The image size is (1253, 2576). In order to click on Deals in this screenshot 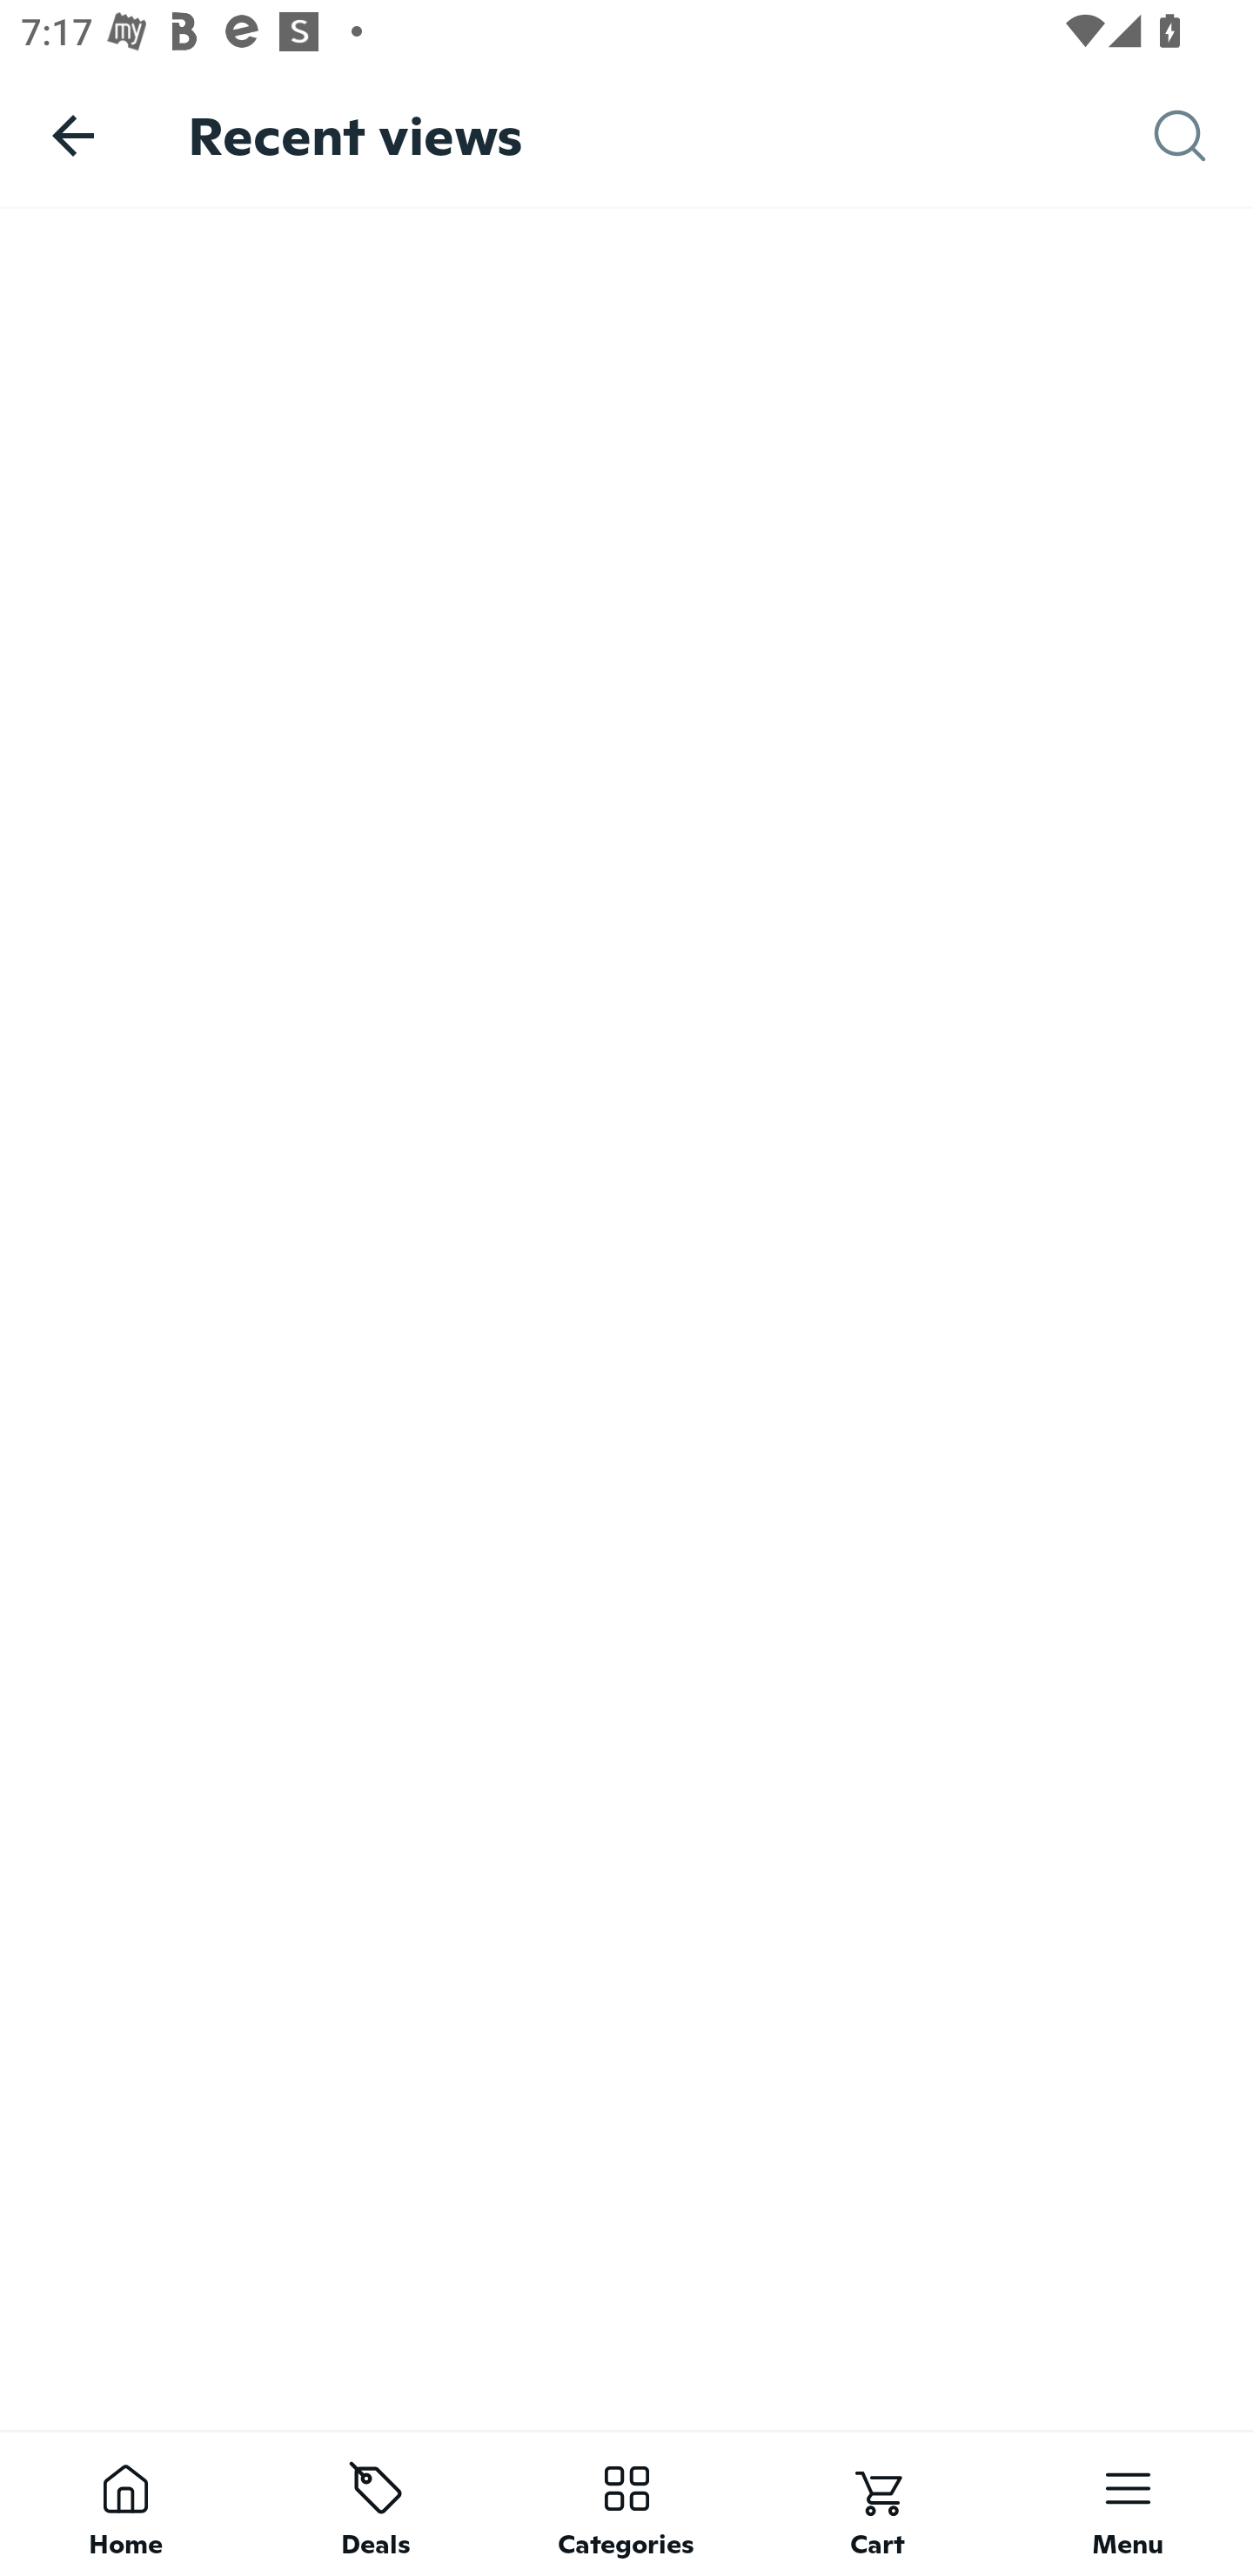, I will do `click(376, 2503)`.